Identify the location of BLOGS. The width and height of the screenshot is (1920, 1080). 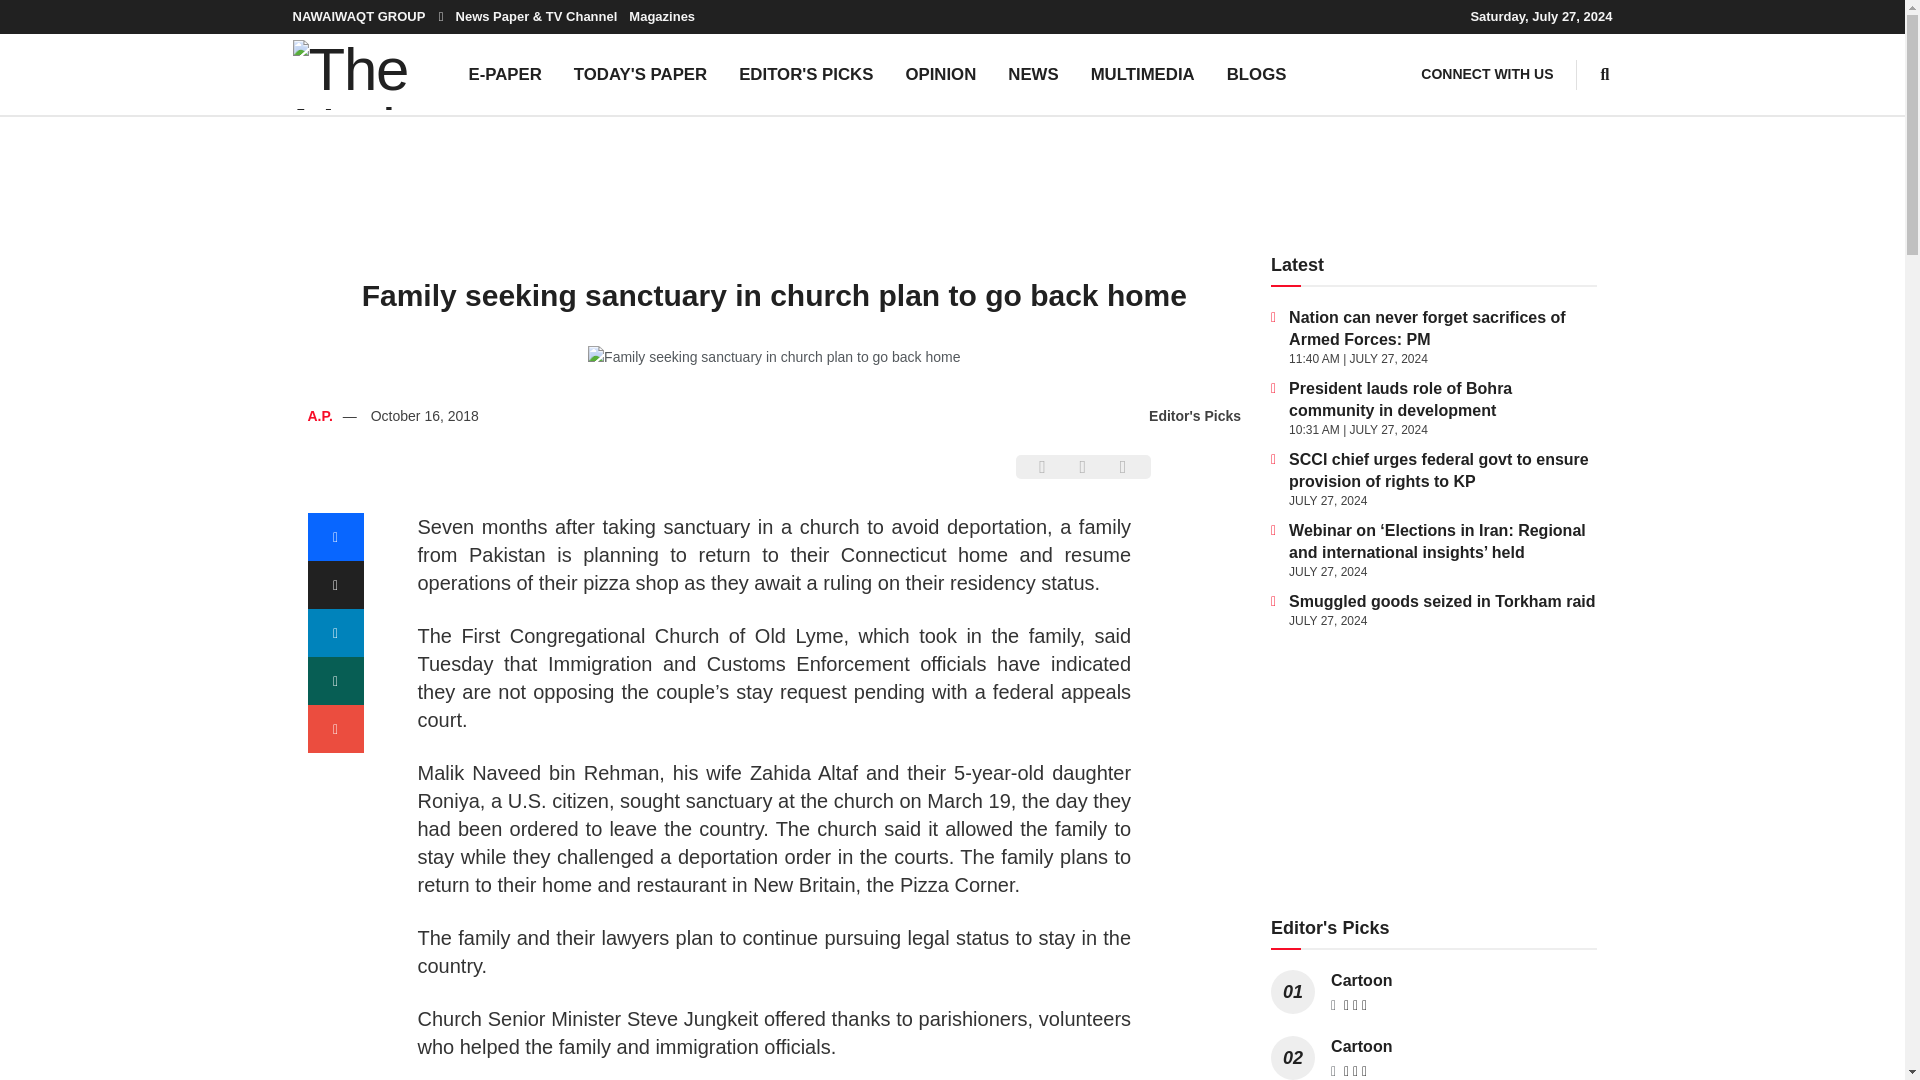
(1257, 74).